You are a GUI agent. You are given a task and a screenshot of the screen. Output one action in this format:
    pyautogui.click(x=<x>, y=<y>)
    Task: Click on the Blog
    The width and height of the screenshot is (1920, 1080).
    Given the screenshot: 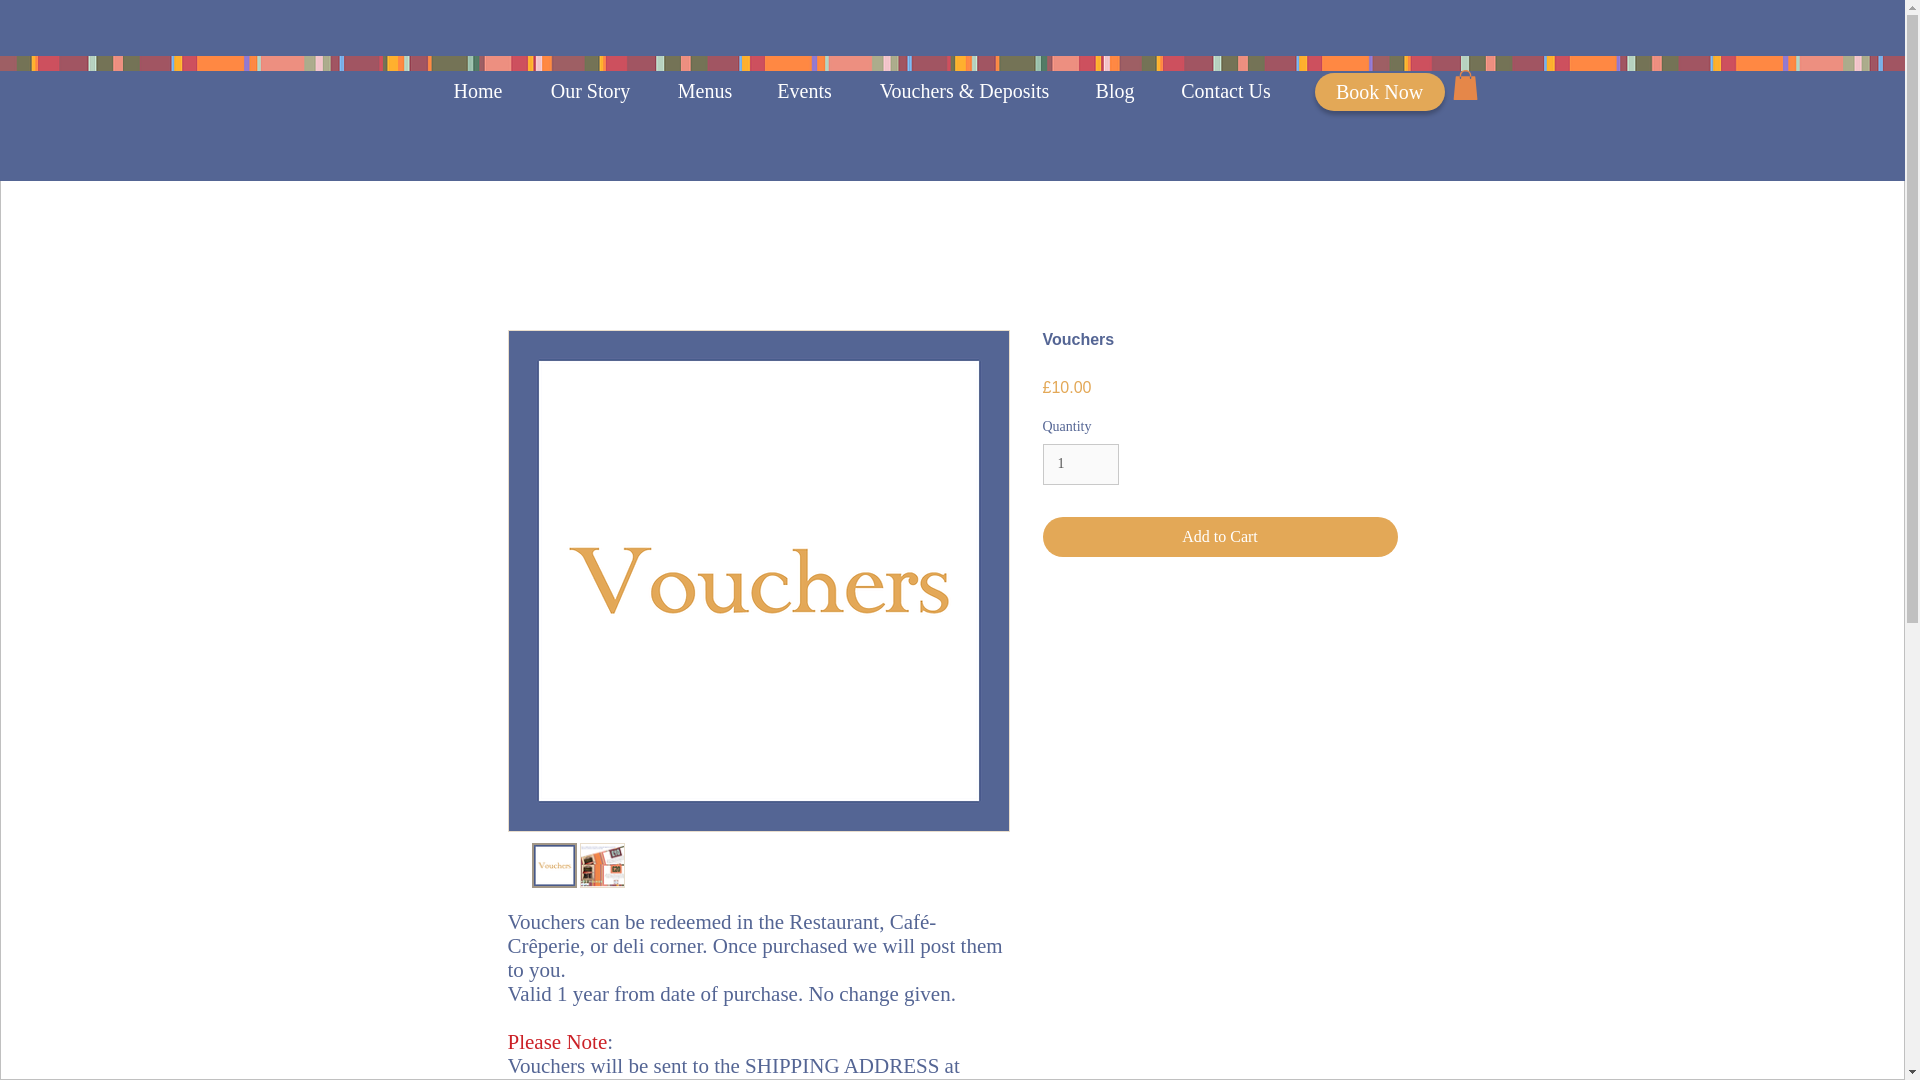 What is the action you would take?
    pyautogui.click(x=1114, y=90)
    